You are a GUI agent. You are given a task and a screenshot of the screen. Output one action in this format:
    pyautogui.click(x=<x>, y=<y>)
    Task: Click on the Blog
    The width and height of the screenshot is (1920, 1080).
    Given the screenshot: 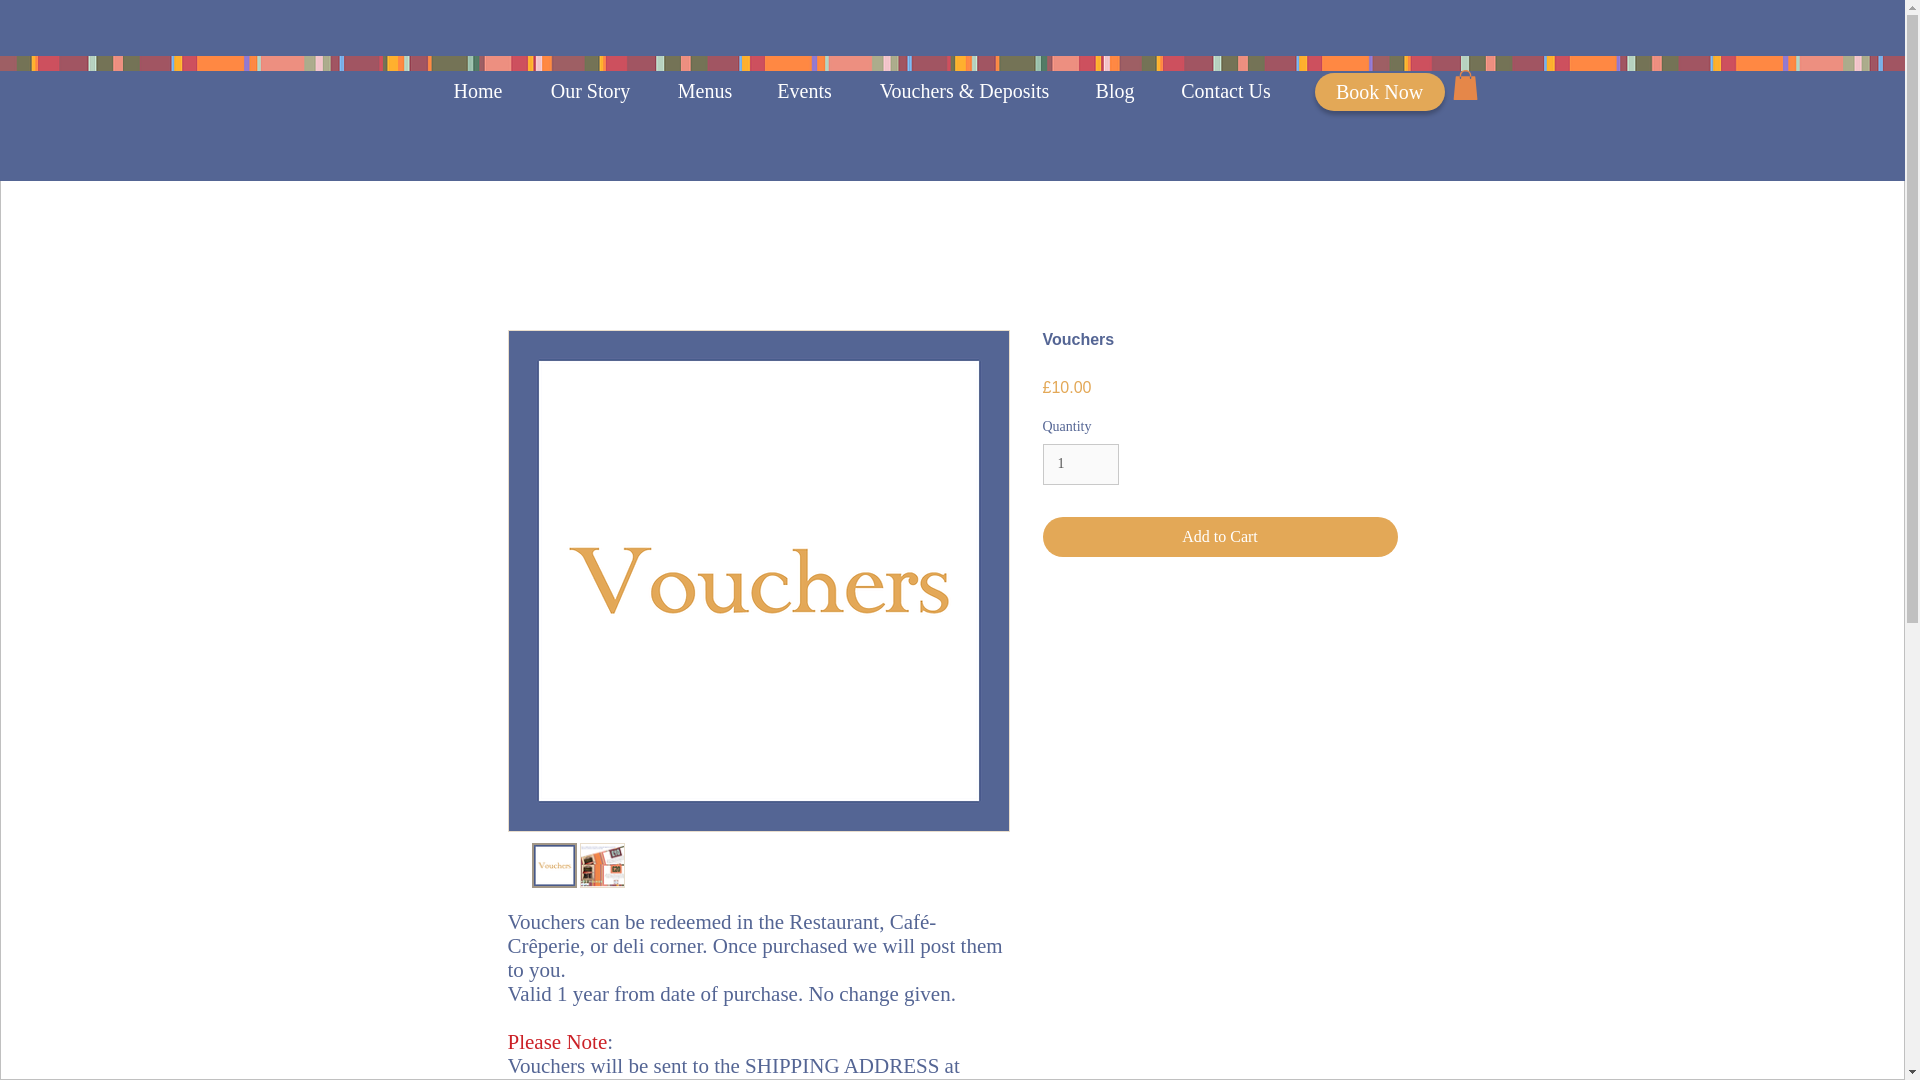 What is the action you would take?
    pyautogui.click(x=1114, y=90)
    